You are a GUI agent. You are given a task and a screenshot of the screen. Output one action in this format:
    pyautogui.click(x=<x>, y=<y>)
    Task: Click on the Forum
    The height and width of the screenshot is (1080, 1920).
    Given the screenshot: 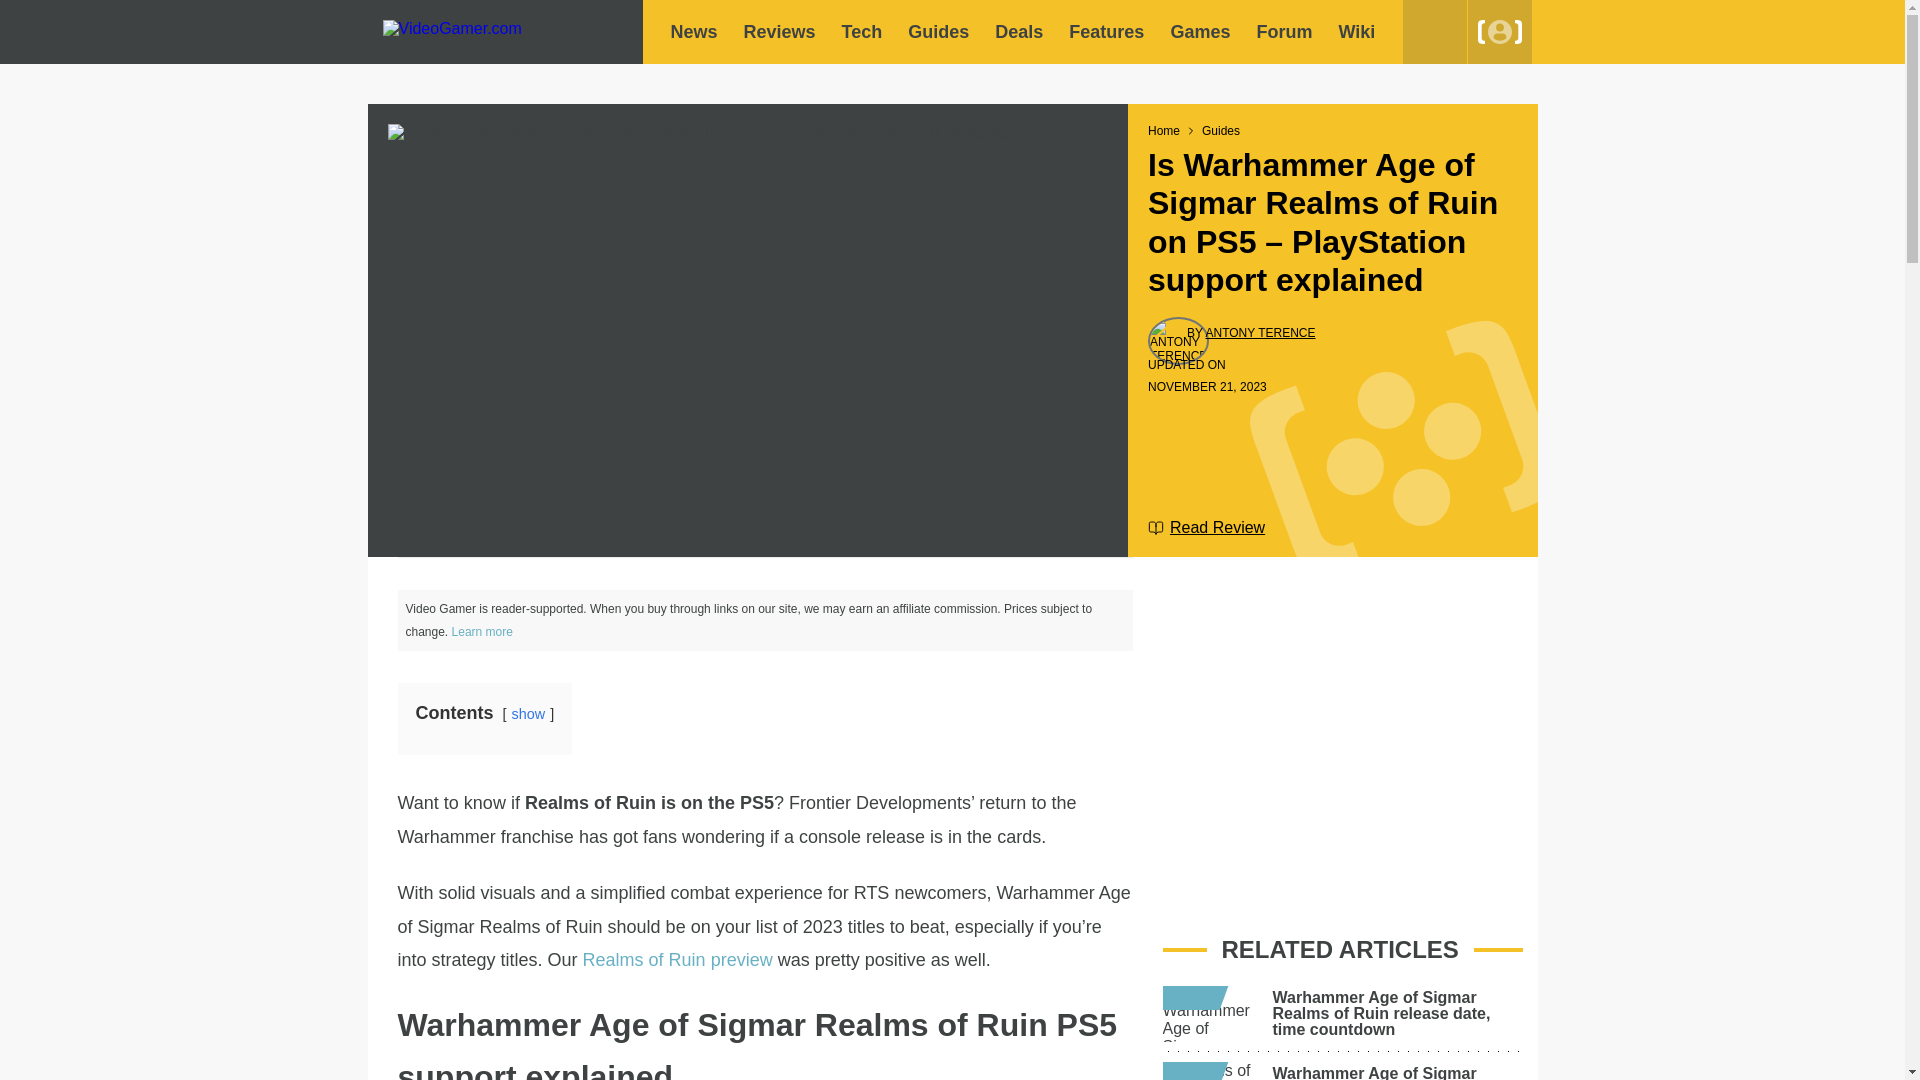 What is the action you would take?
    pyautogui.click(x=1283, y=32)
    